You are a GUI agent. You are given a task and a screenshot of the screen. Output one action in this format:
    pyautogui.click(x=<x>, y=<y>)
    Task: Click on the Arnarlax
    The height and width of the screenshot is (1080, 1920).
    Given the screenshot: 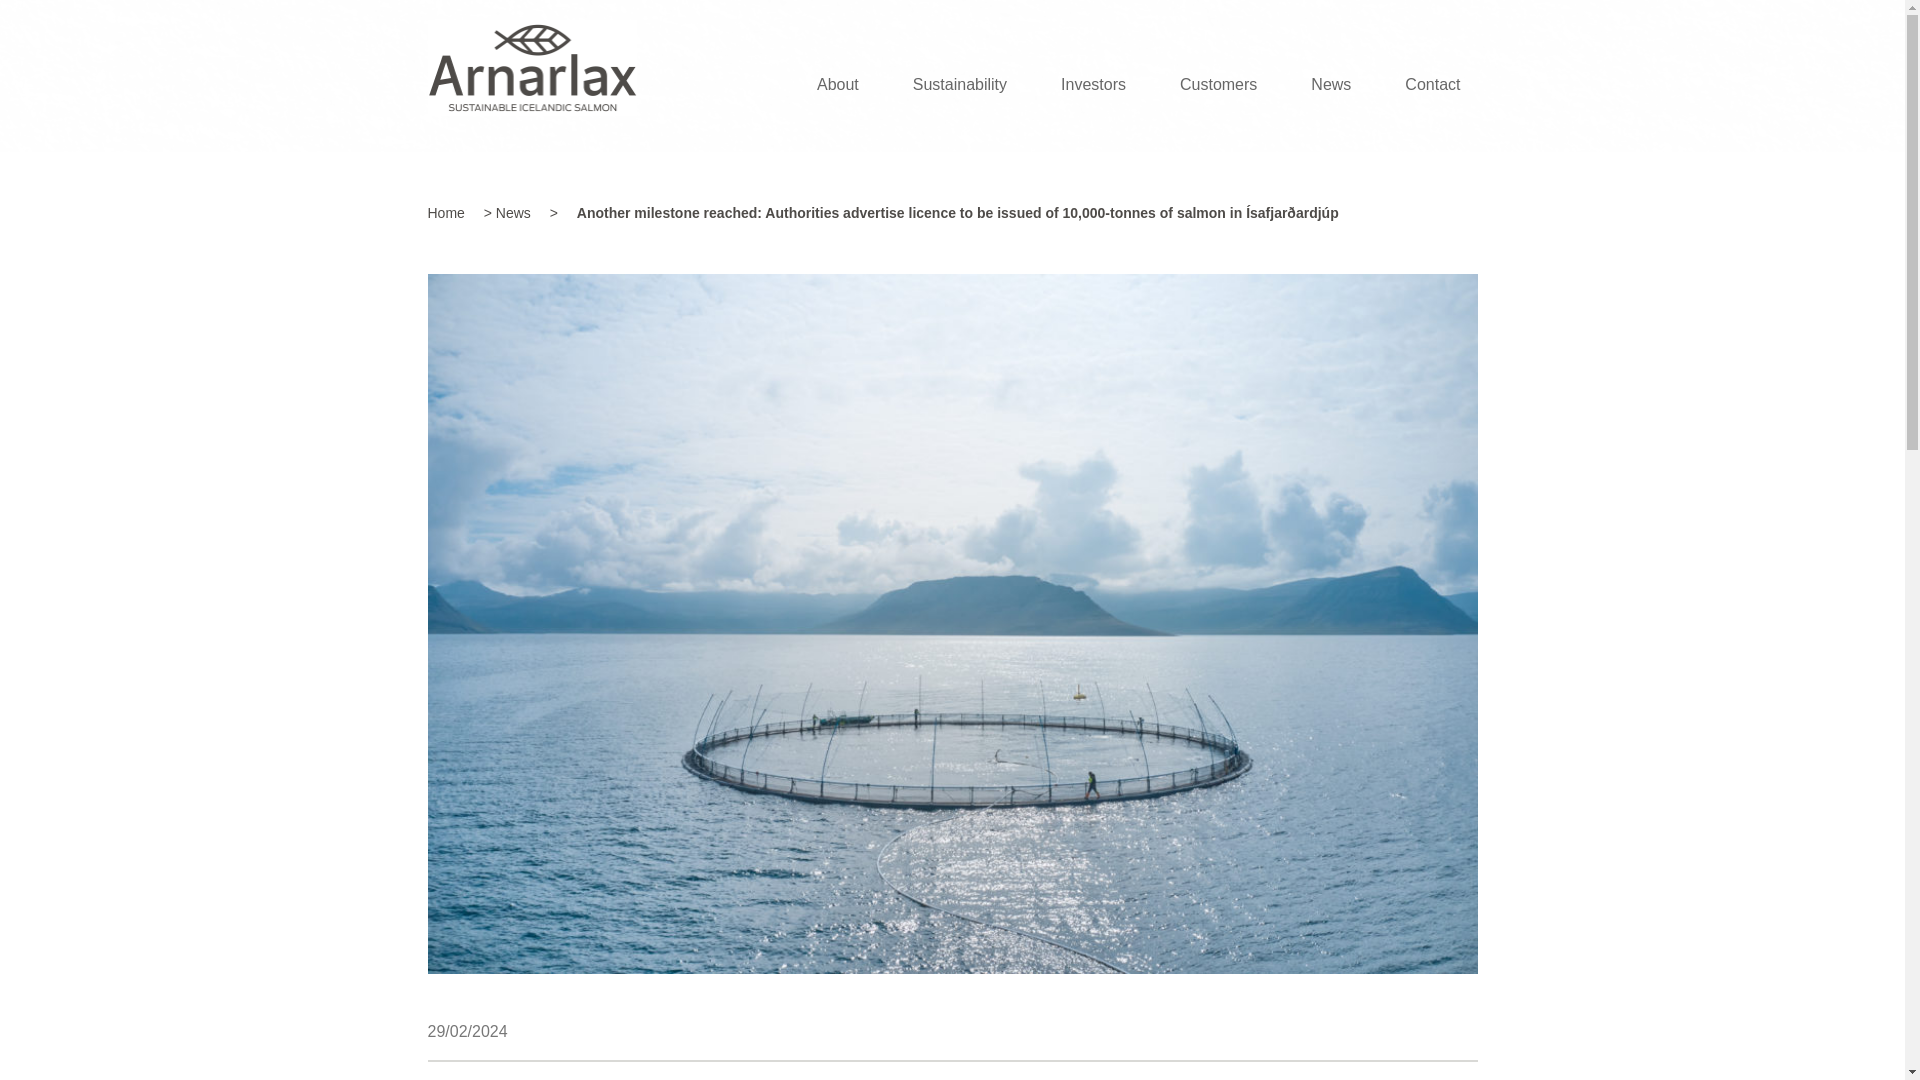 What is the action you would take?
    pyautogui.click(x=532, y=88)
    